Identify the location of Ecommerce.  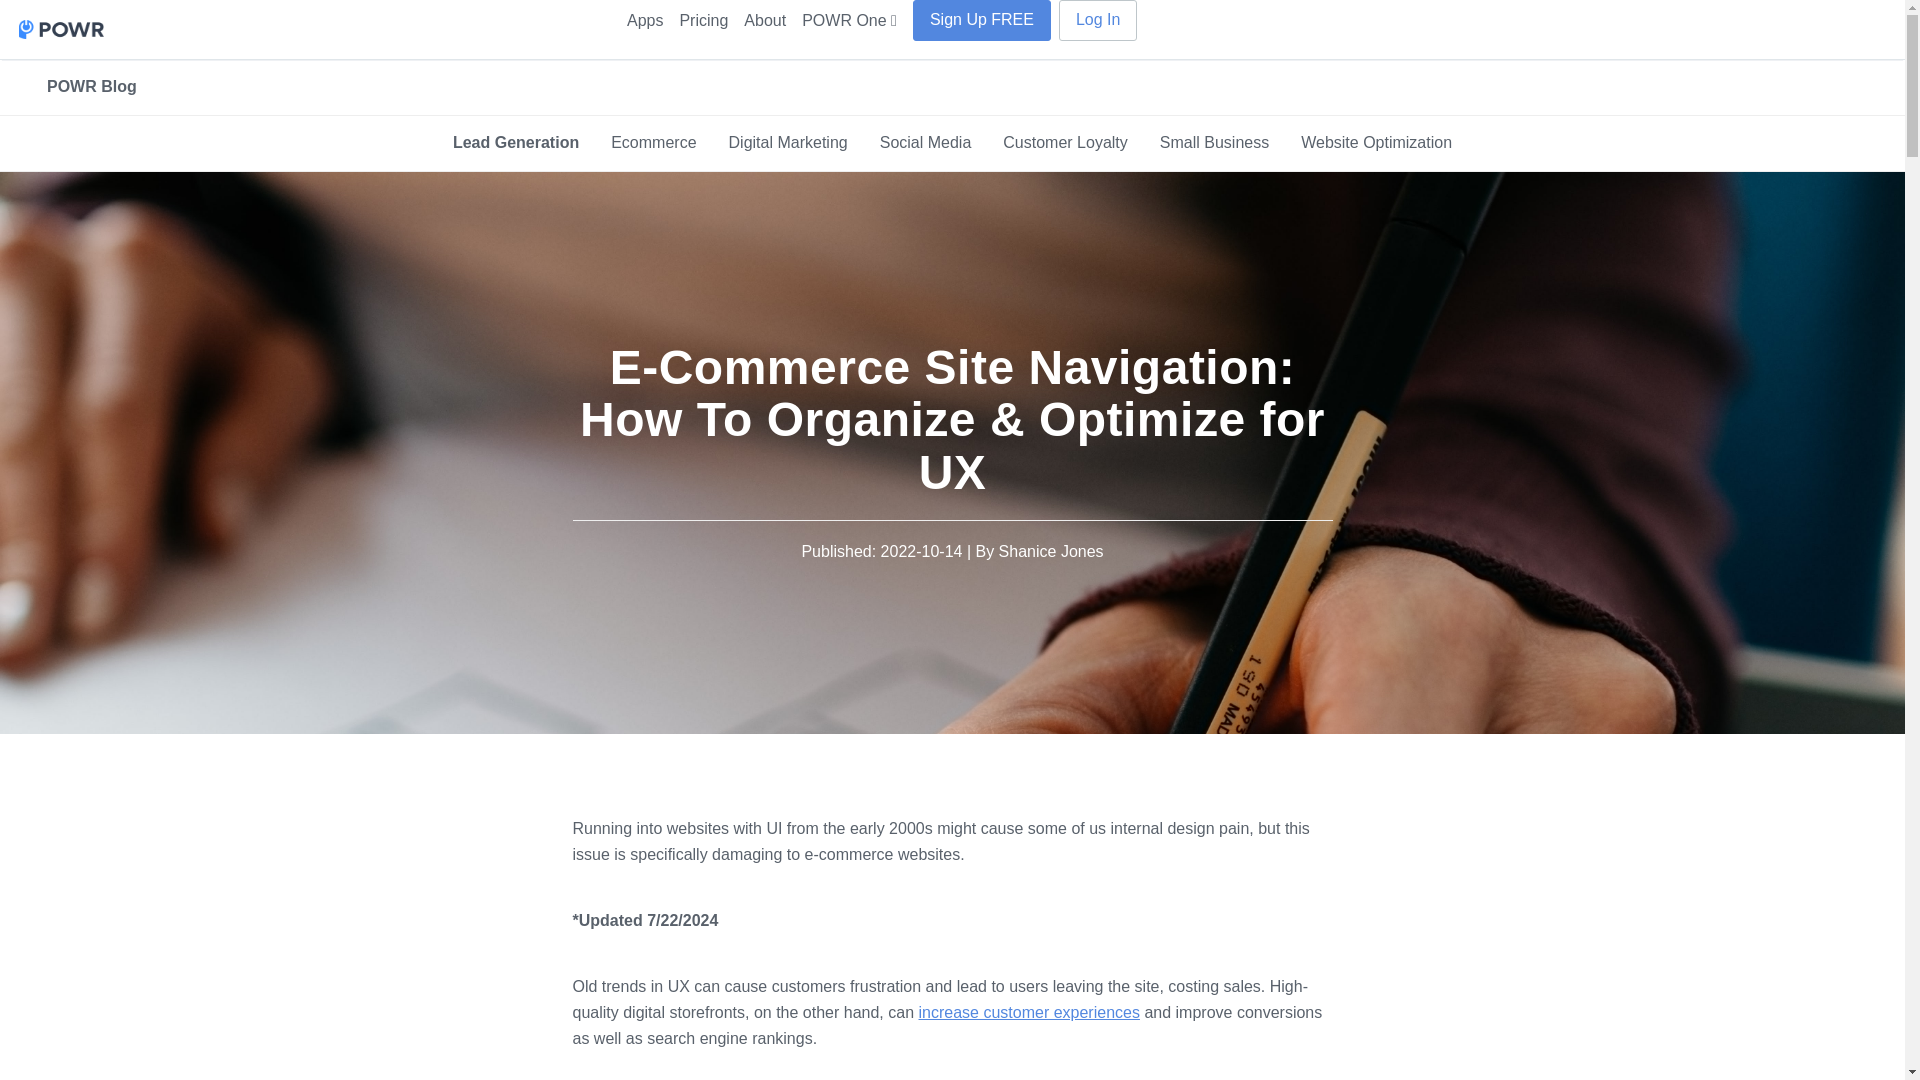
(654, 142).